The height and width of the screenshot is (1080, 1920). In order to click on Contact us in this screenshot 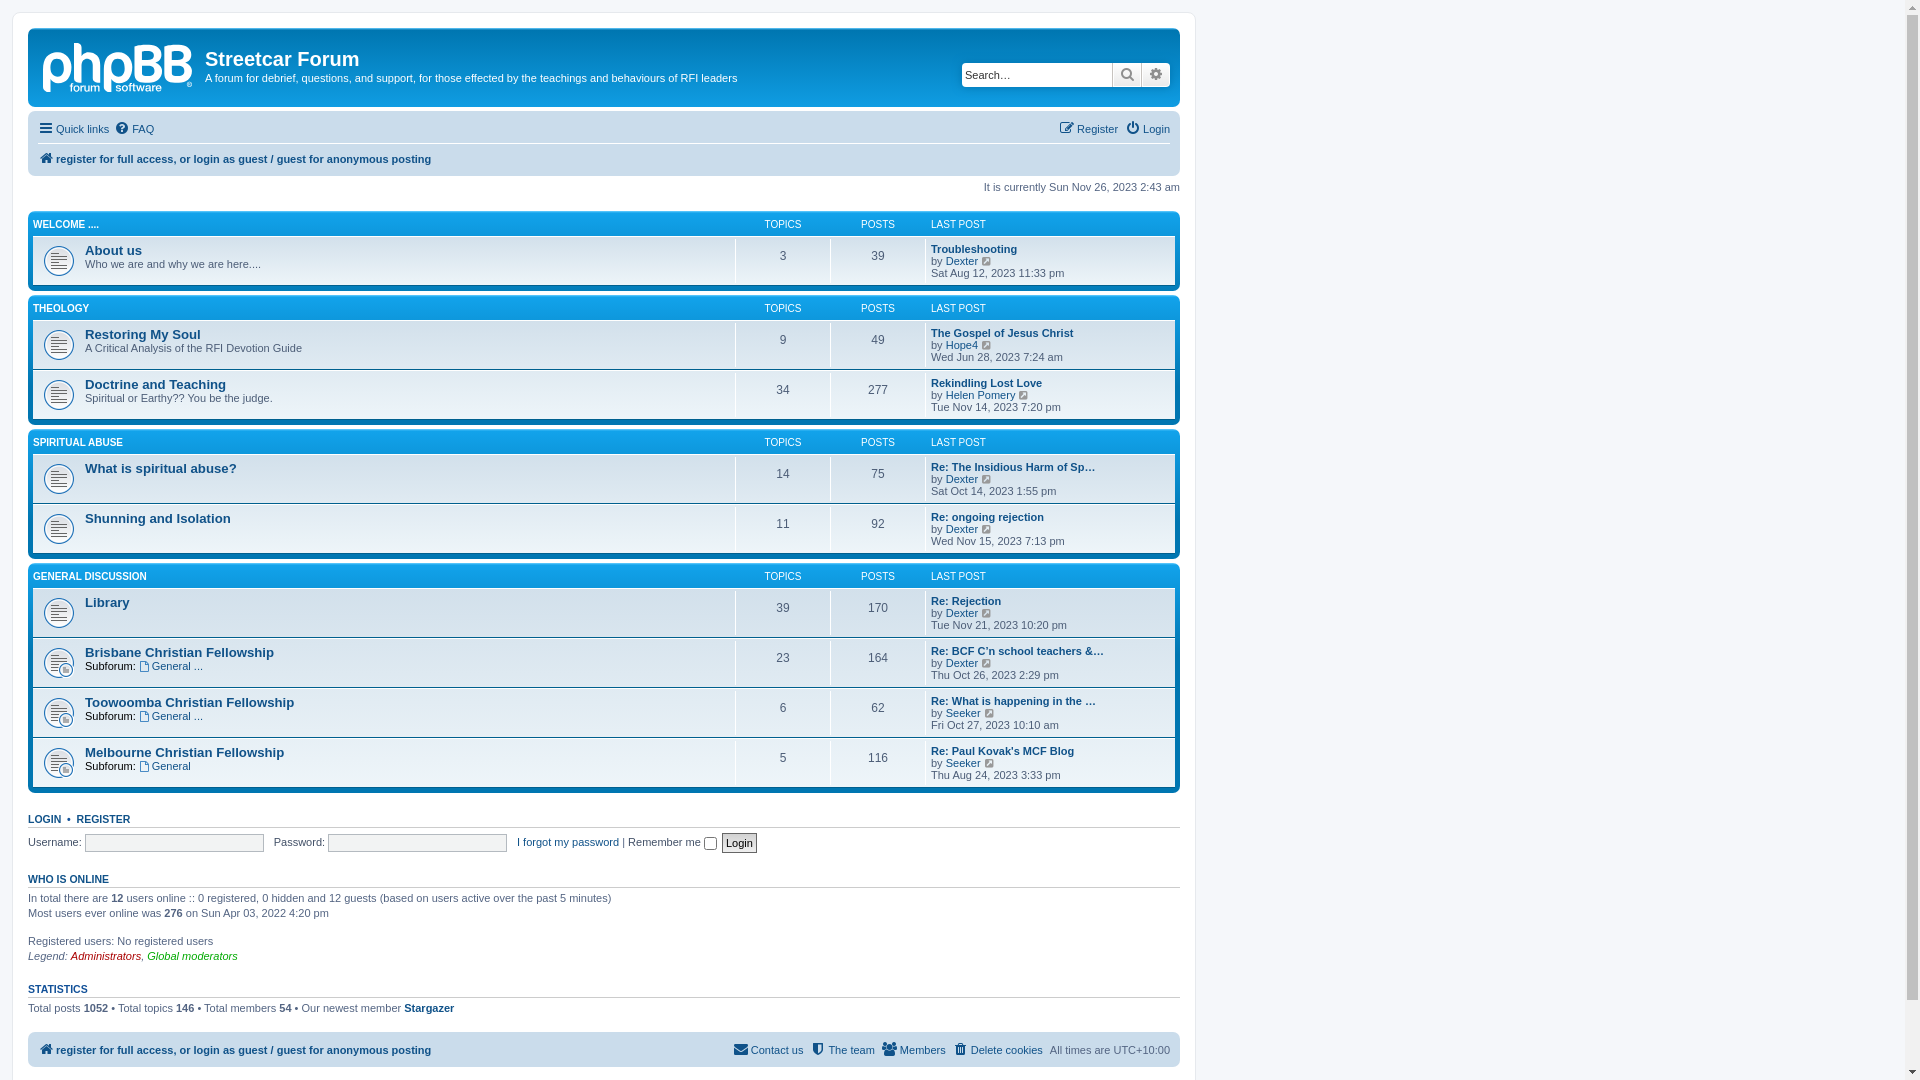, I will do `click(768, 1050)`.